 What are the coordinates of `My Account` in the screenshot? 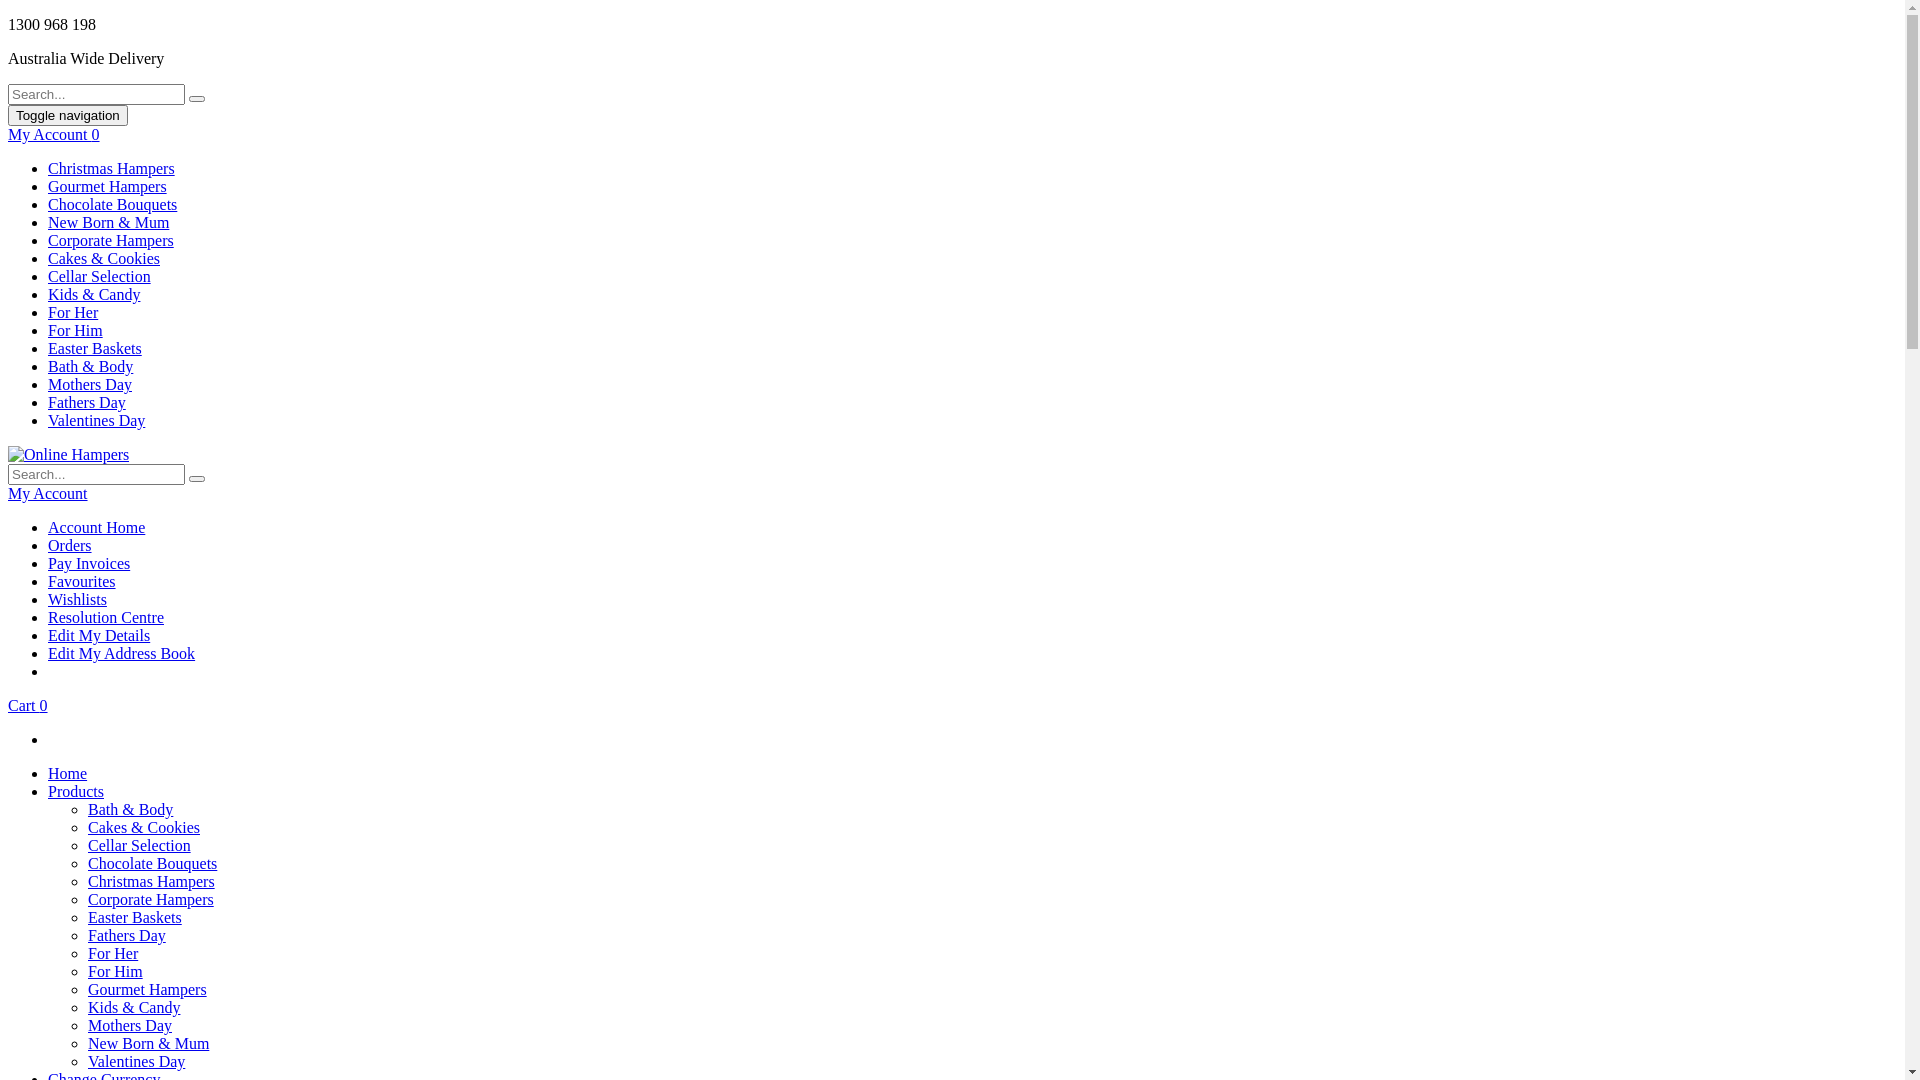 It's located at (48, 494).